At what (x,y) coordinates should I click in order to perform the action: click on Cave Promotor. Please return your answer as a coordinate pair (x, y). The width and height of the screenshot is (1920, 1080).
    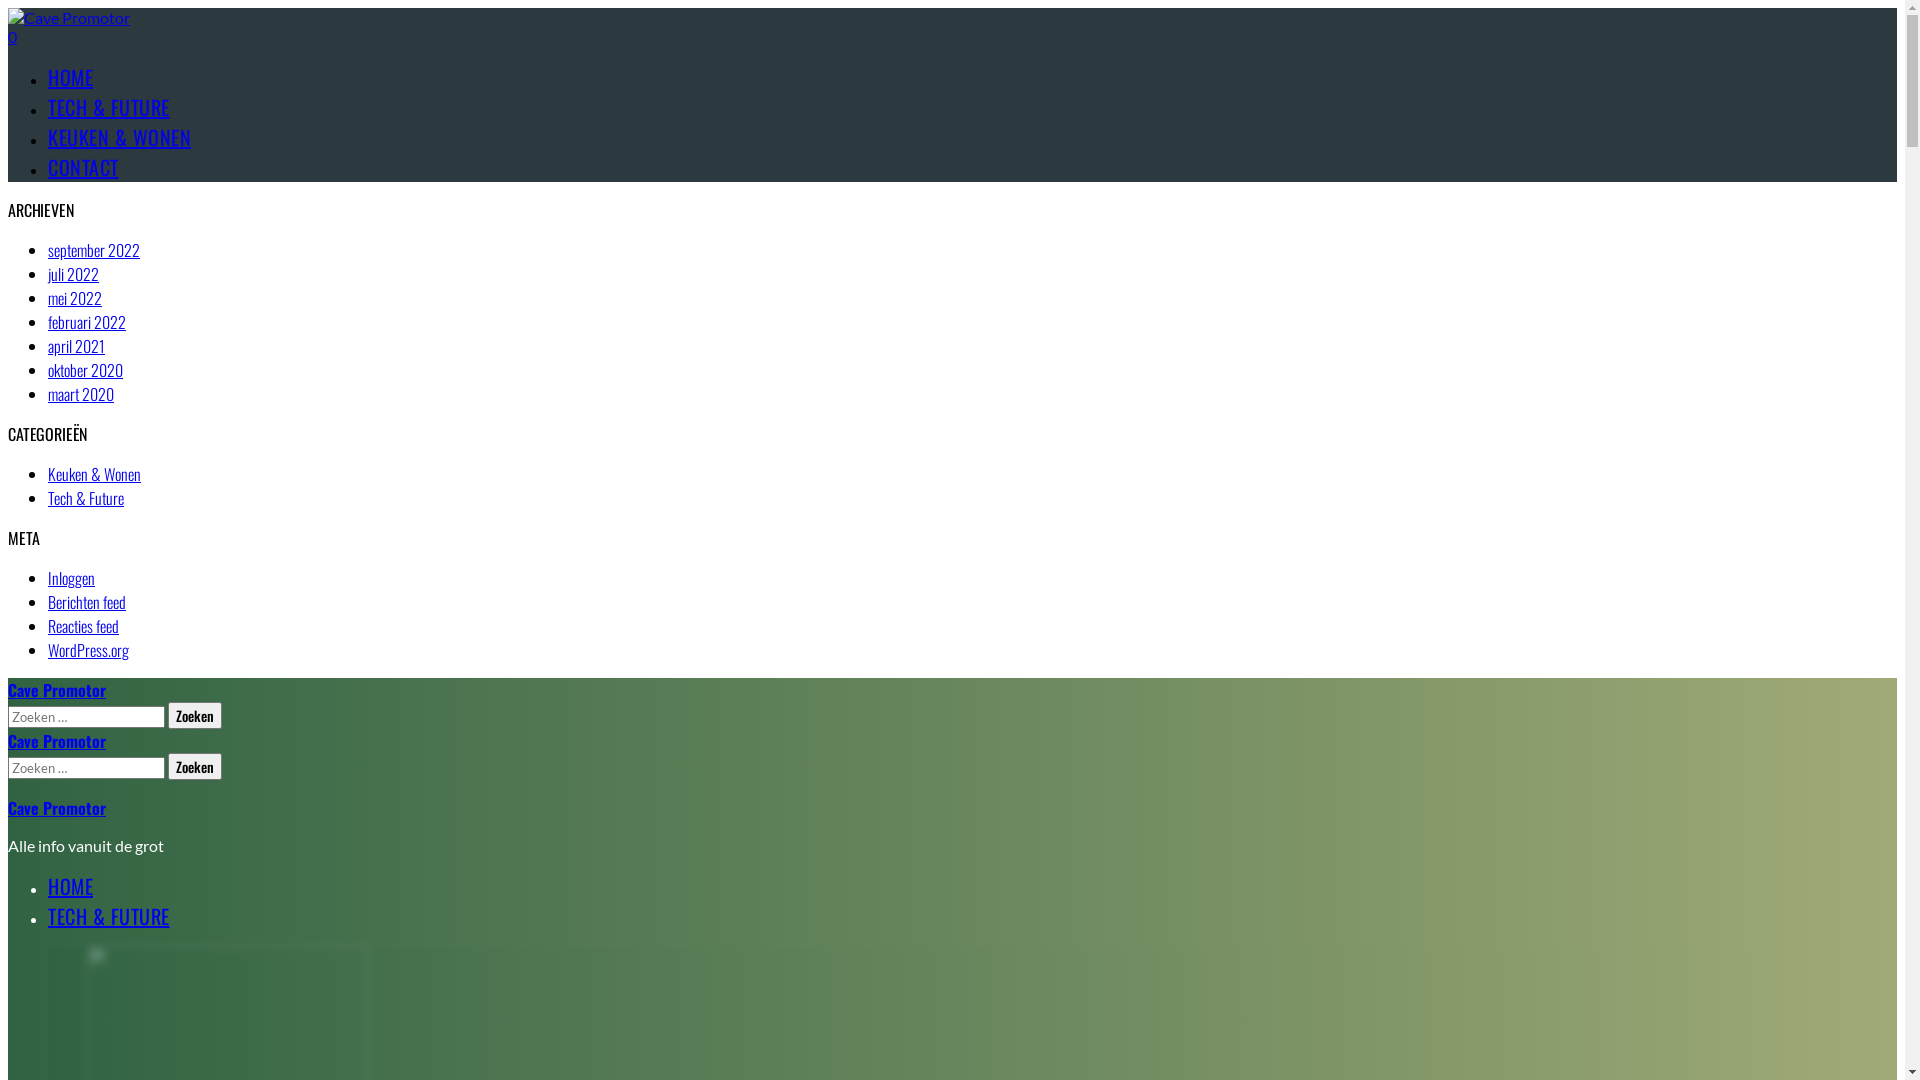
    Looking at the image, I should click on (57, 690).